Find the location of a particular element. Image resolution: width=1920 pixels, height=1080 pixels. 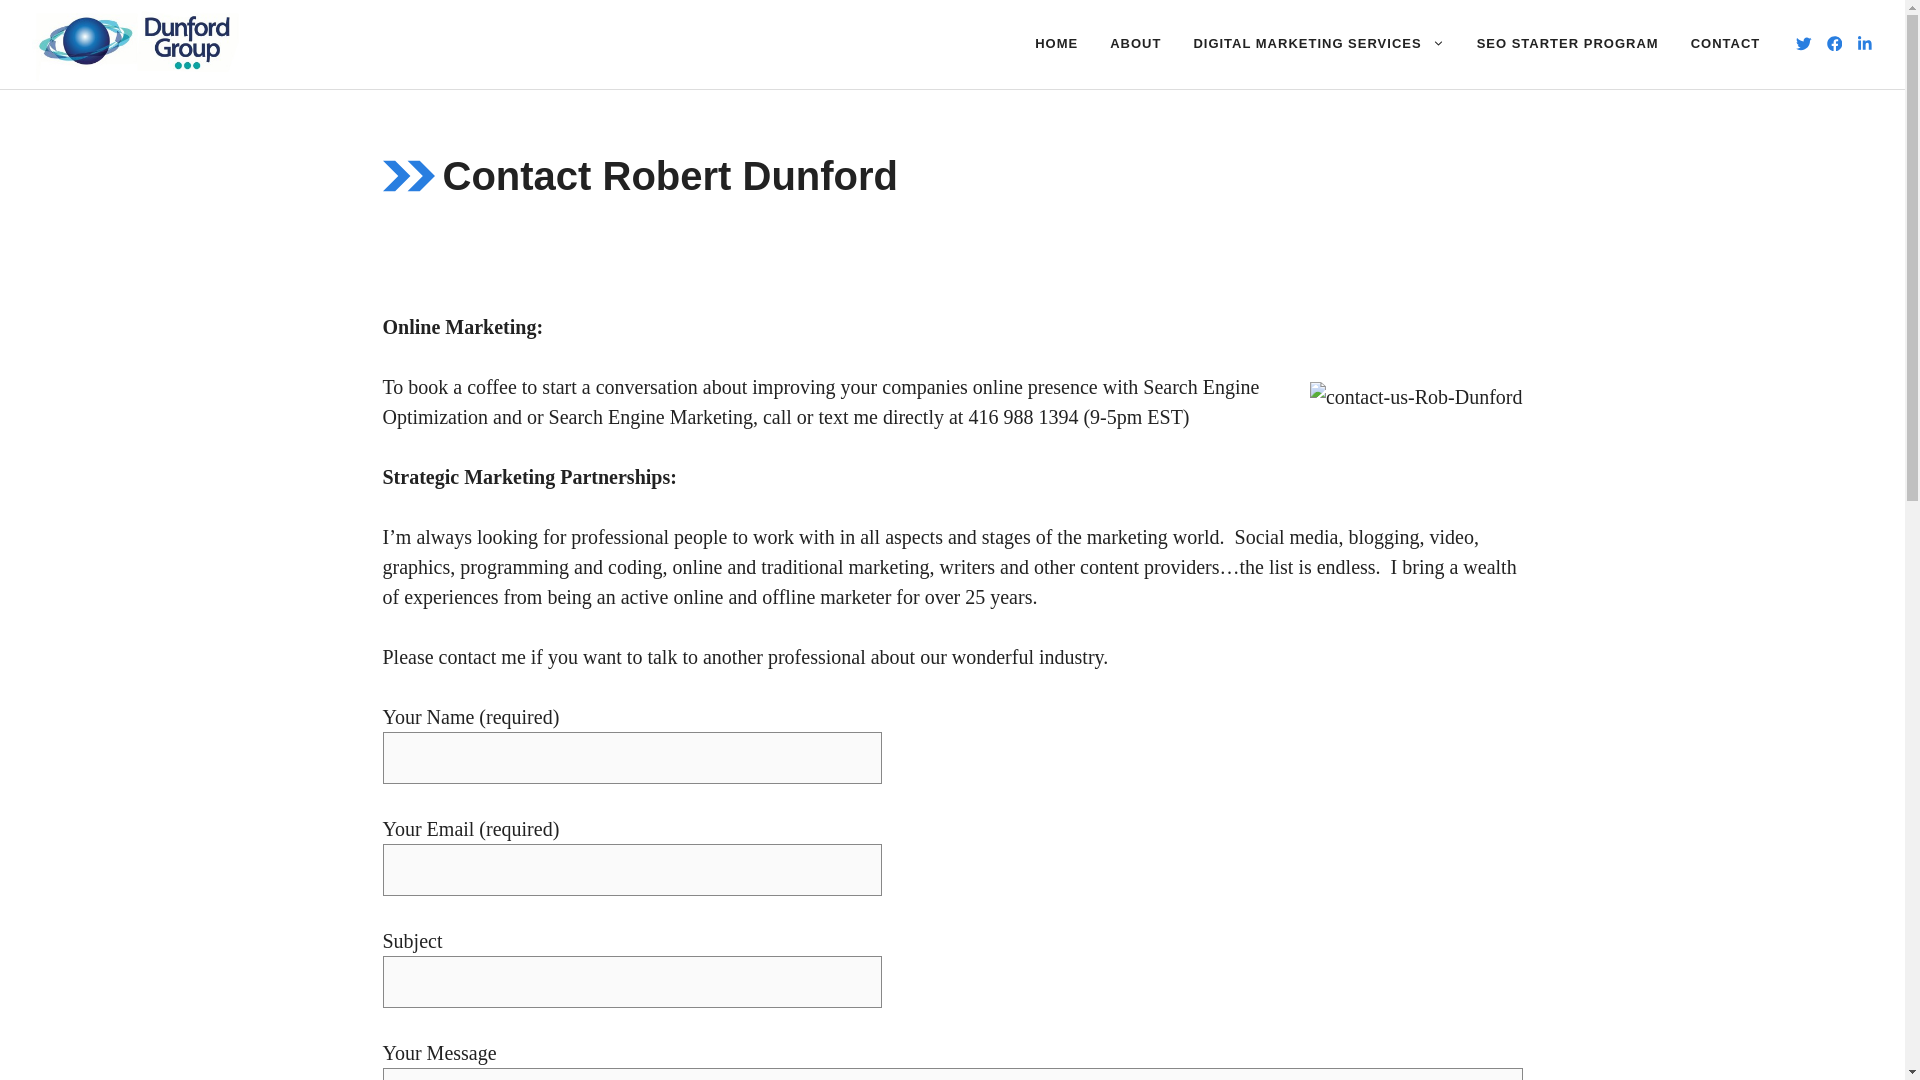

CONTACT is located at coordinates (1726, 44).